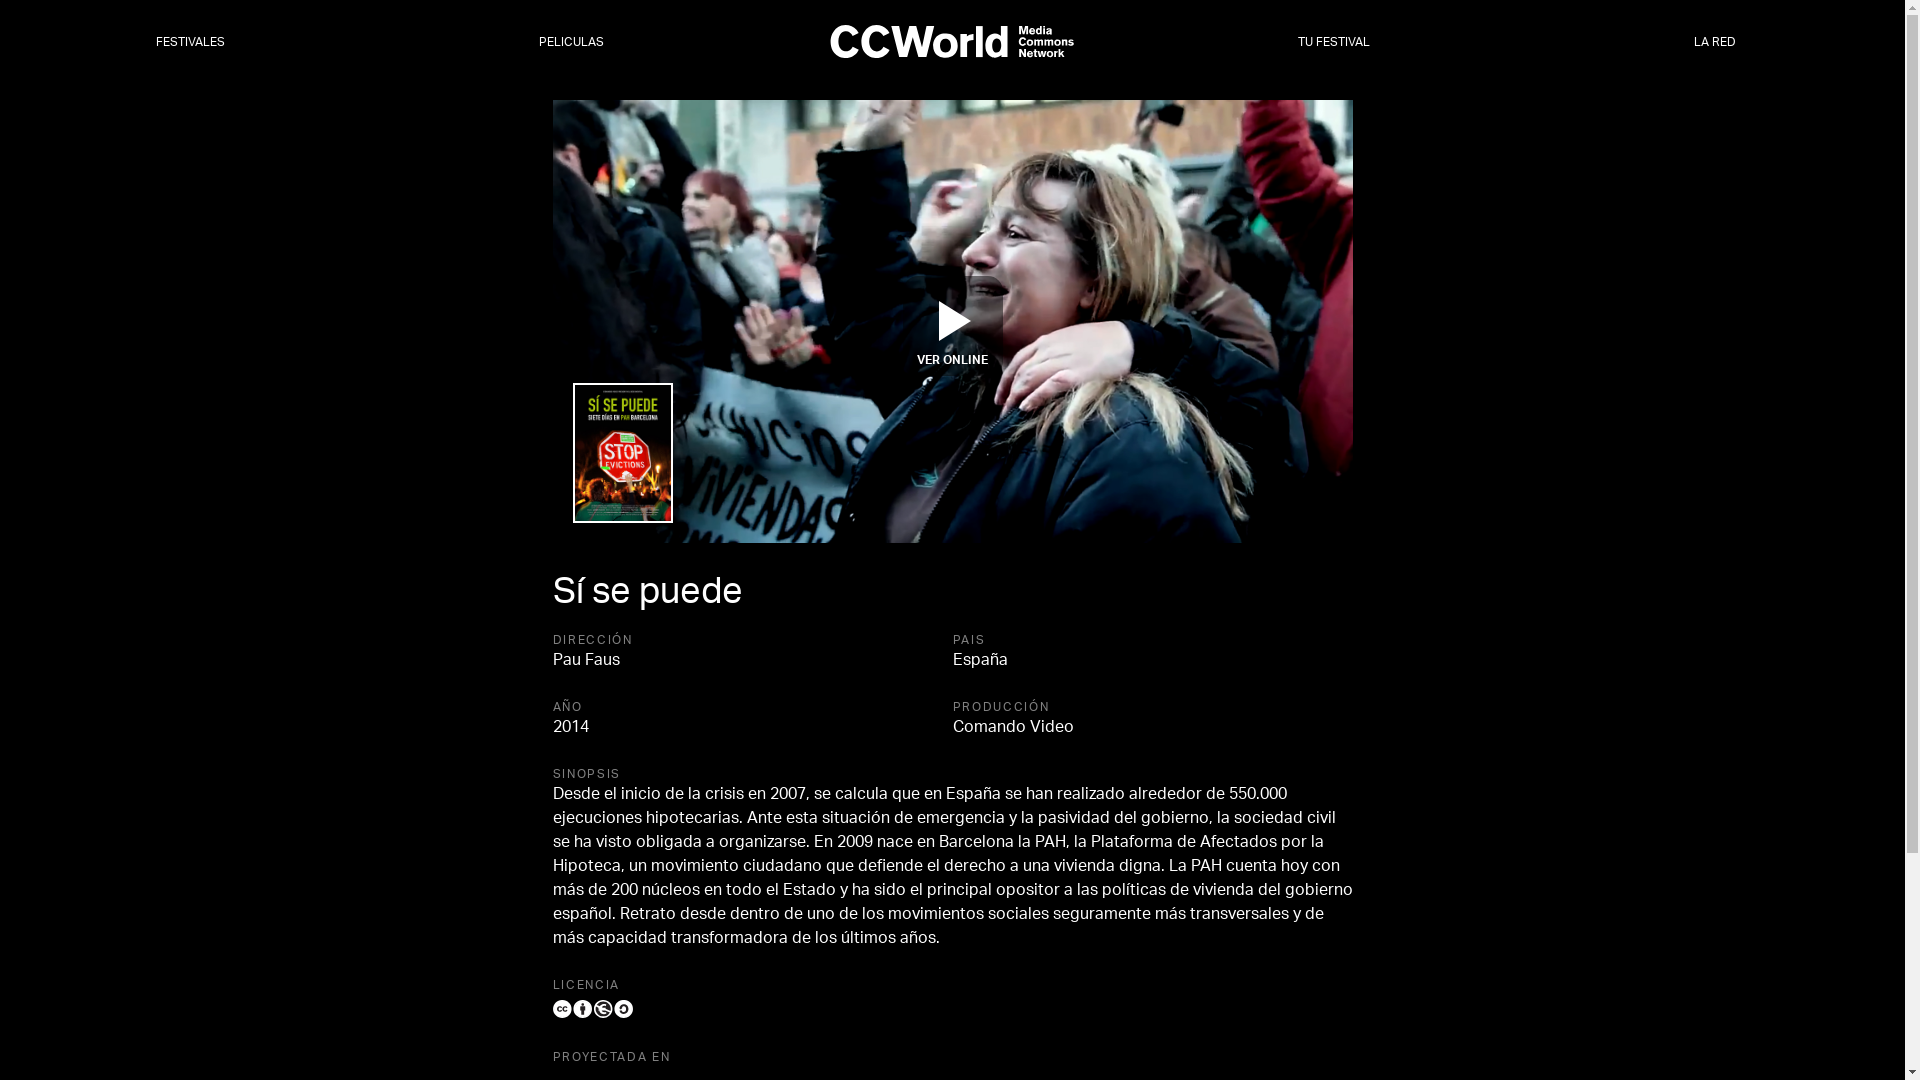 This screenshot has width=1920, height=1080. Describe the element at coordinates (1715, 43) in the screenshot. I see `LA RED` at that location.